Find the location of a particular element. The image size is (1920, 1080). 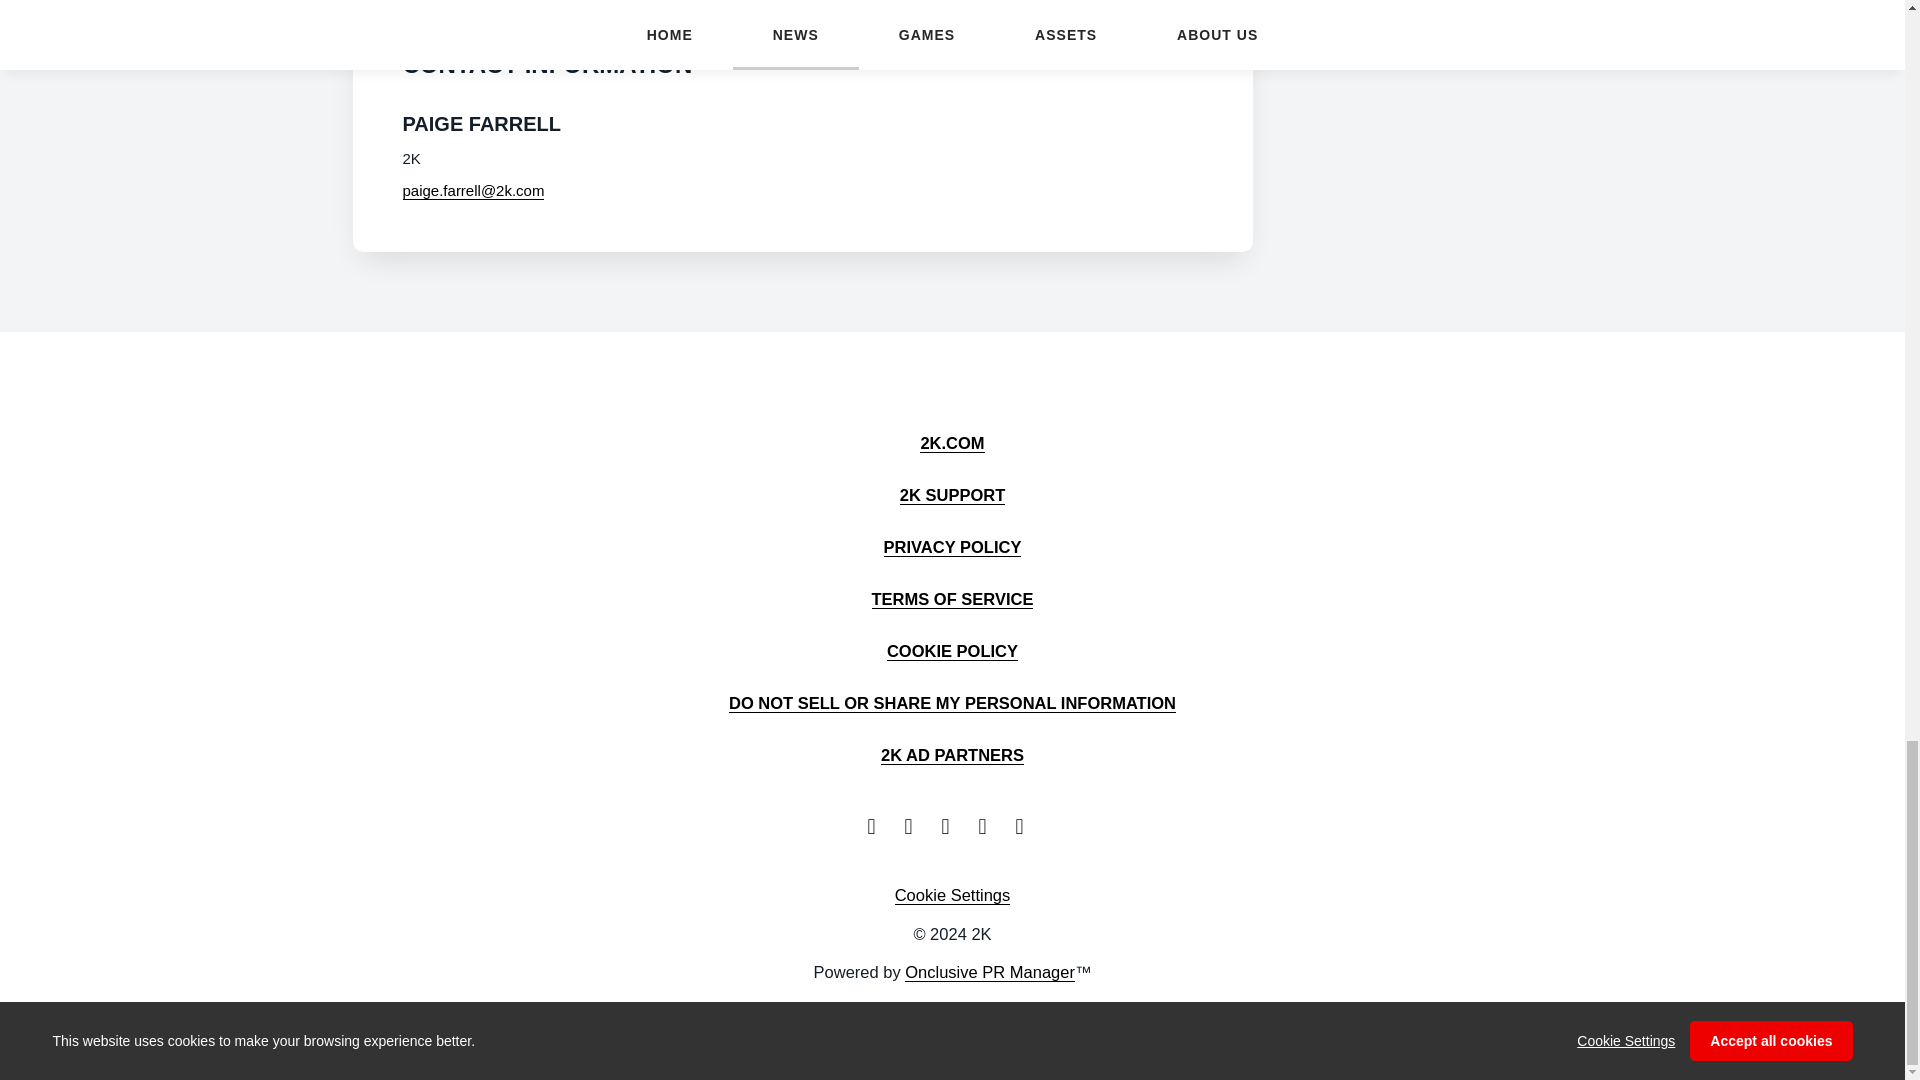

2K.COM is located at coordinates (951, 443).